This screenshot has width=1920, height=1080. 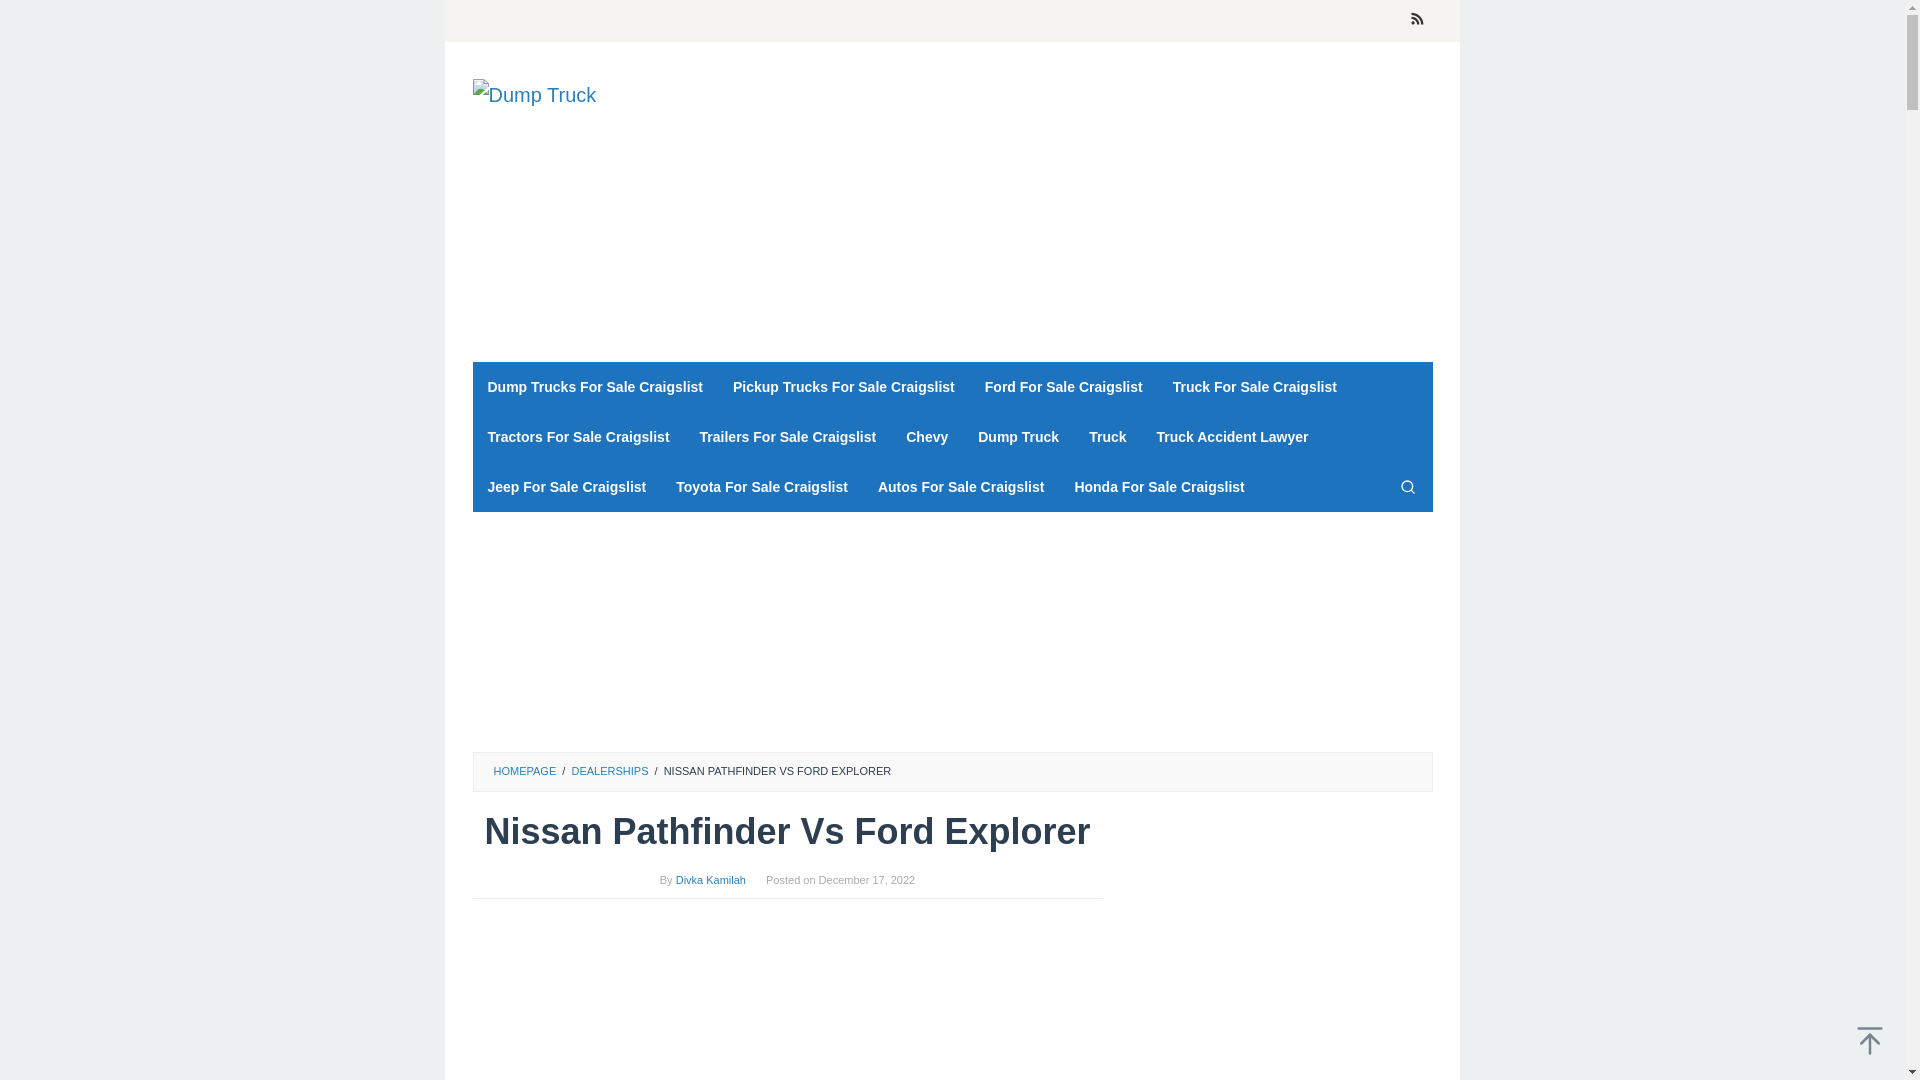 What do you see at coordinates (710, 879) in the screenshot?
I see `Divka Kamilah` at bounding box center [710, 879].